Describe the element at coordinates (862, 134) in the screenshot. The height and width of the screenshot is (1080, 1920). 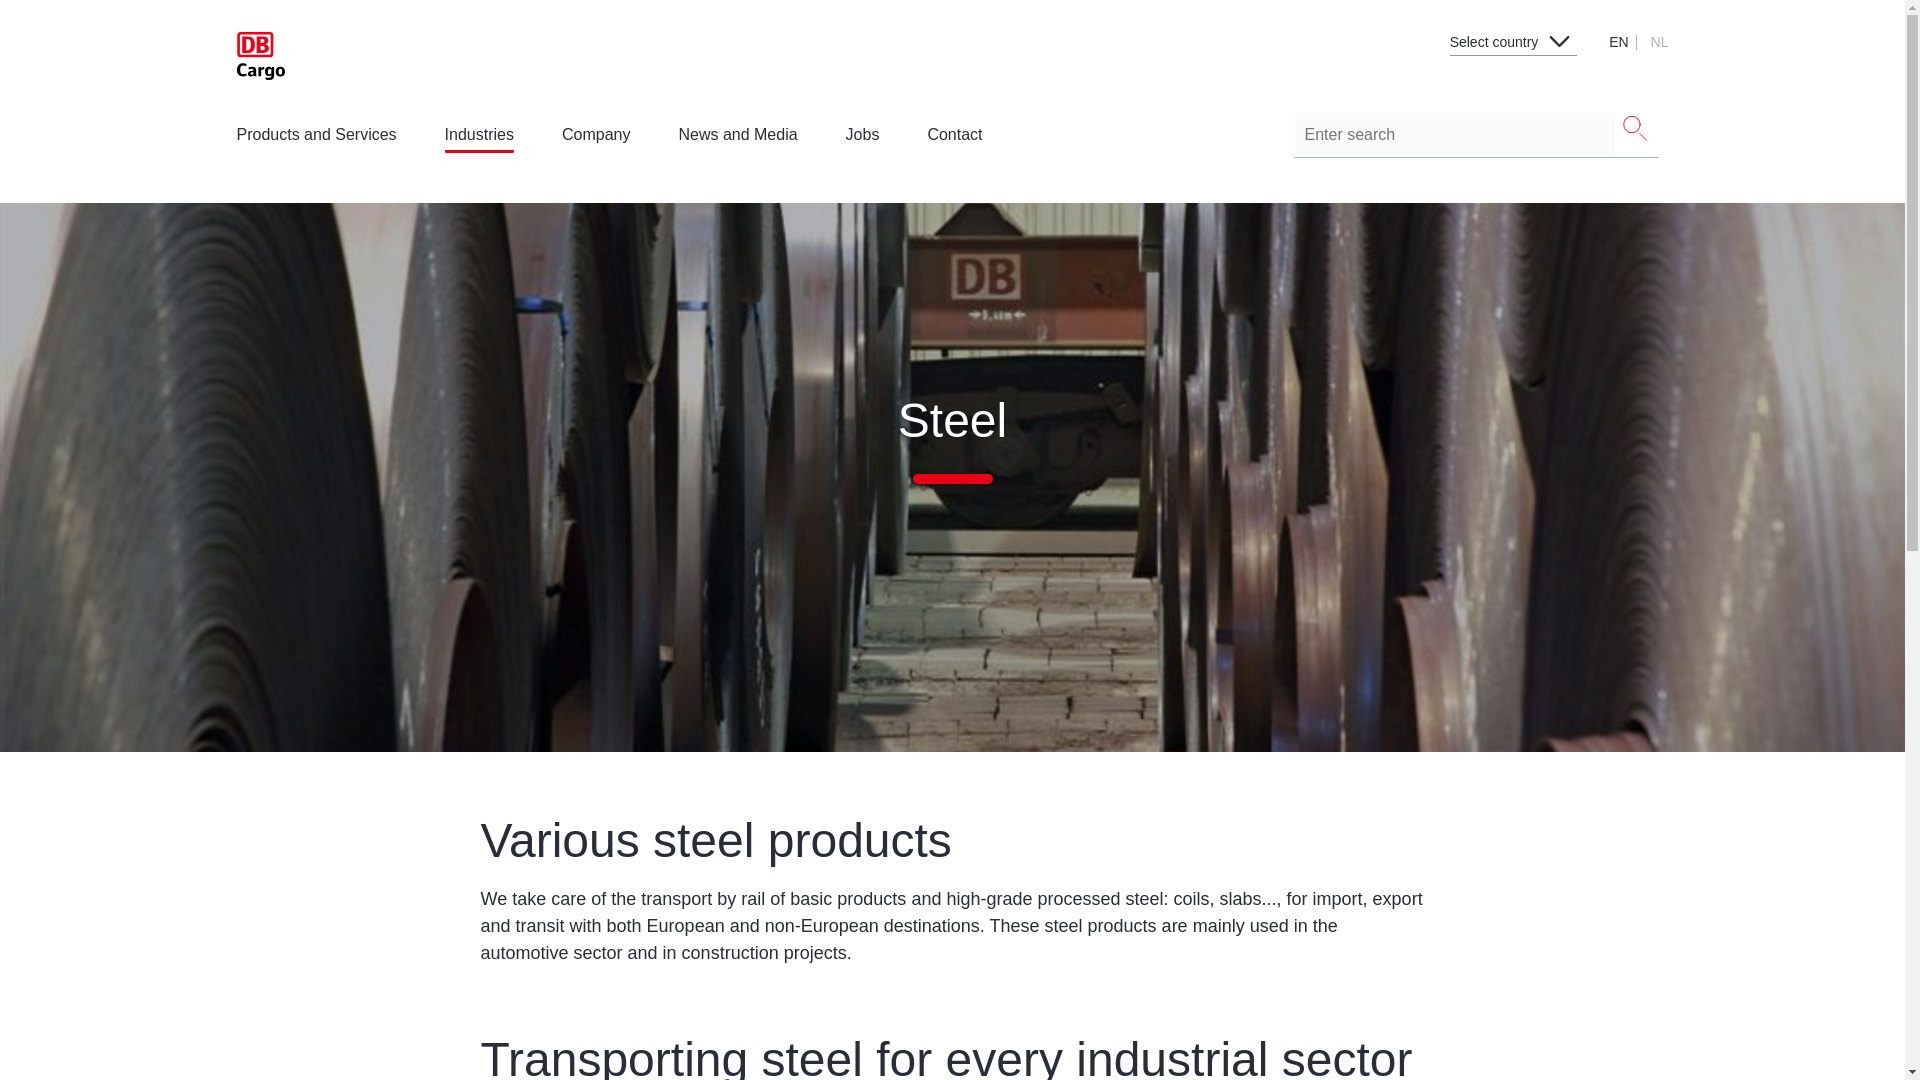
I see `Jobs` at that location.